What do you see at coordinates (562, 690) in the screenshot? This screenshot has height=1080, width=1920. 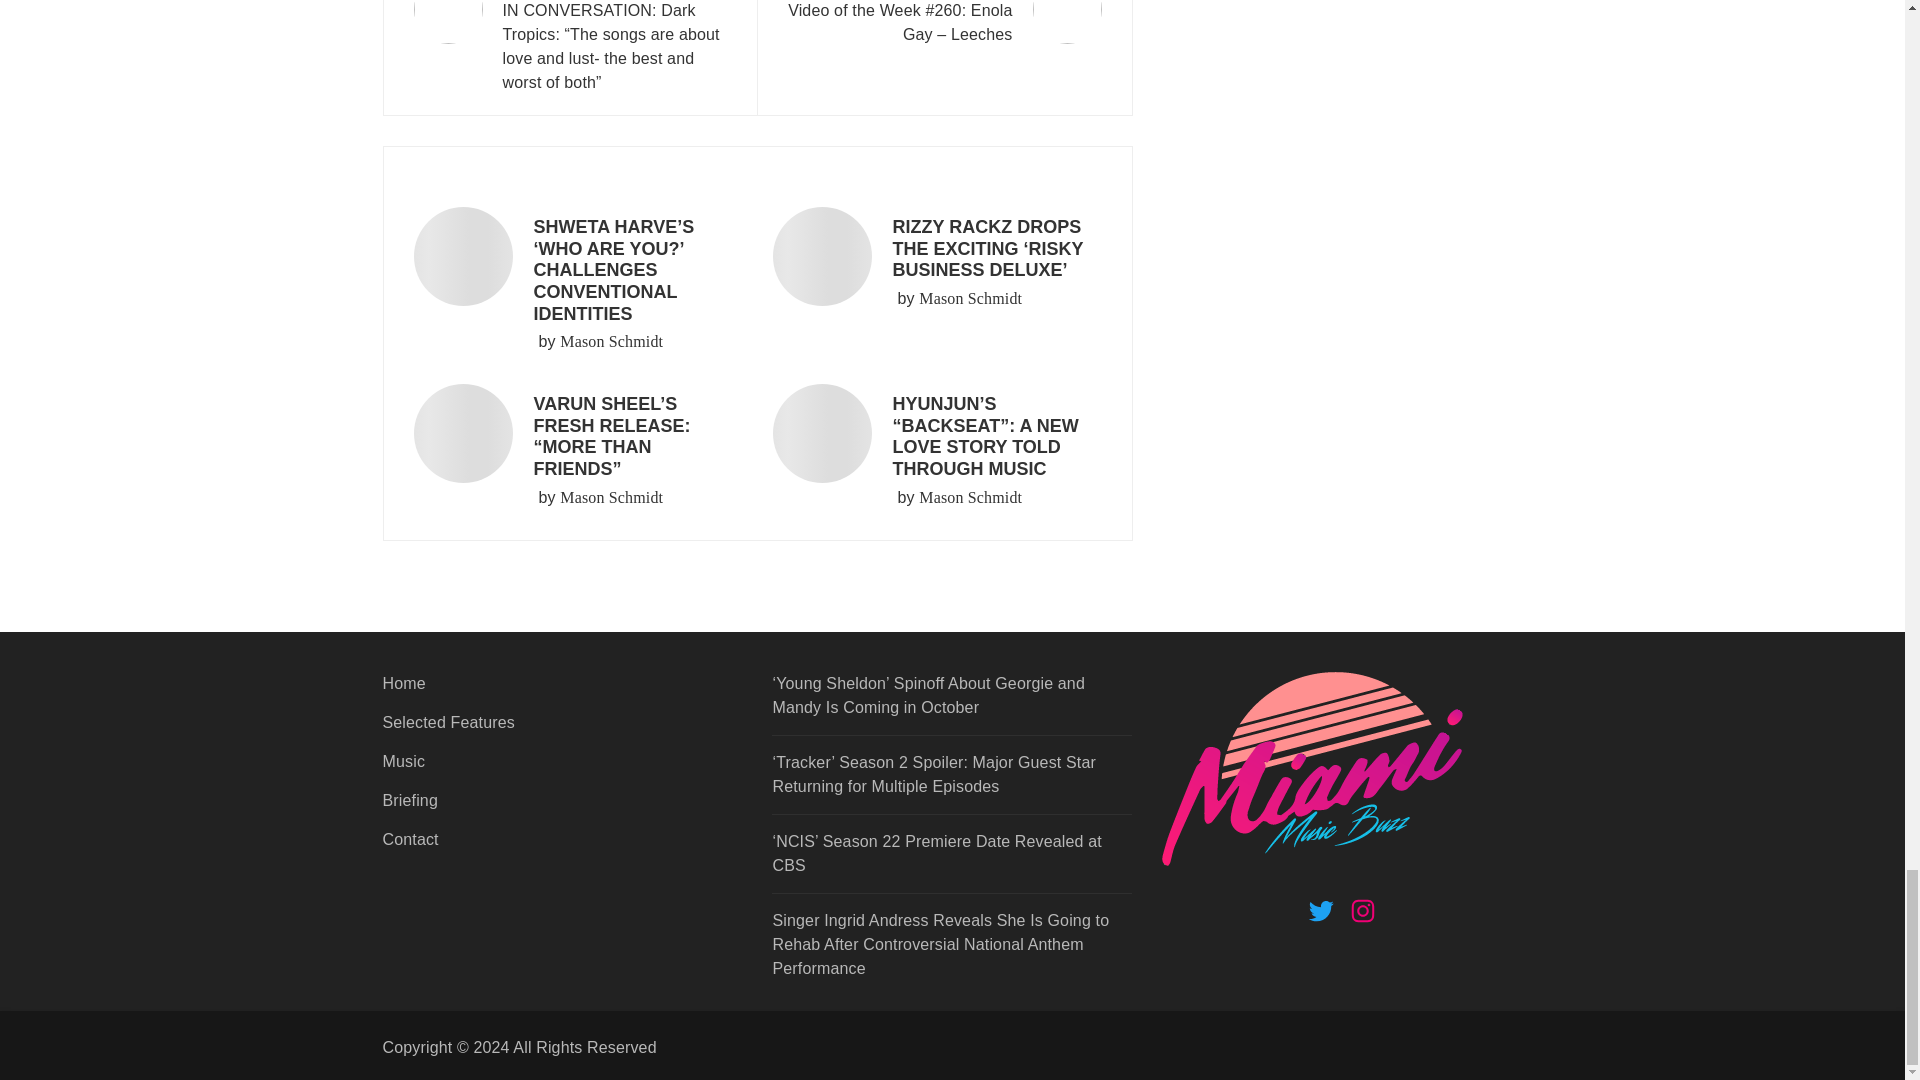 I see `Home` at bounding box center [562, 690].